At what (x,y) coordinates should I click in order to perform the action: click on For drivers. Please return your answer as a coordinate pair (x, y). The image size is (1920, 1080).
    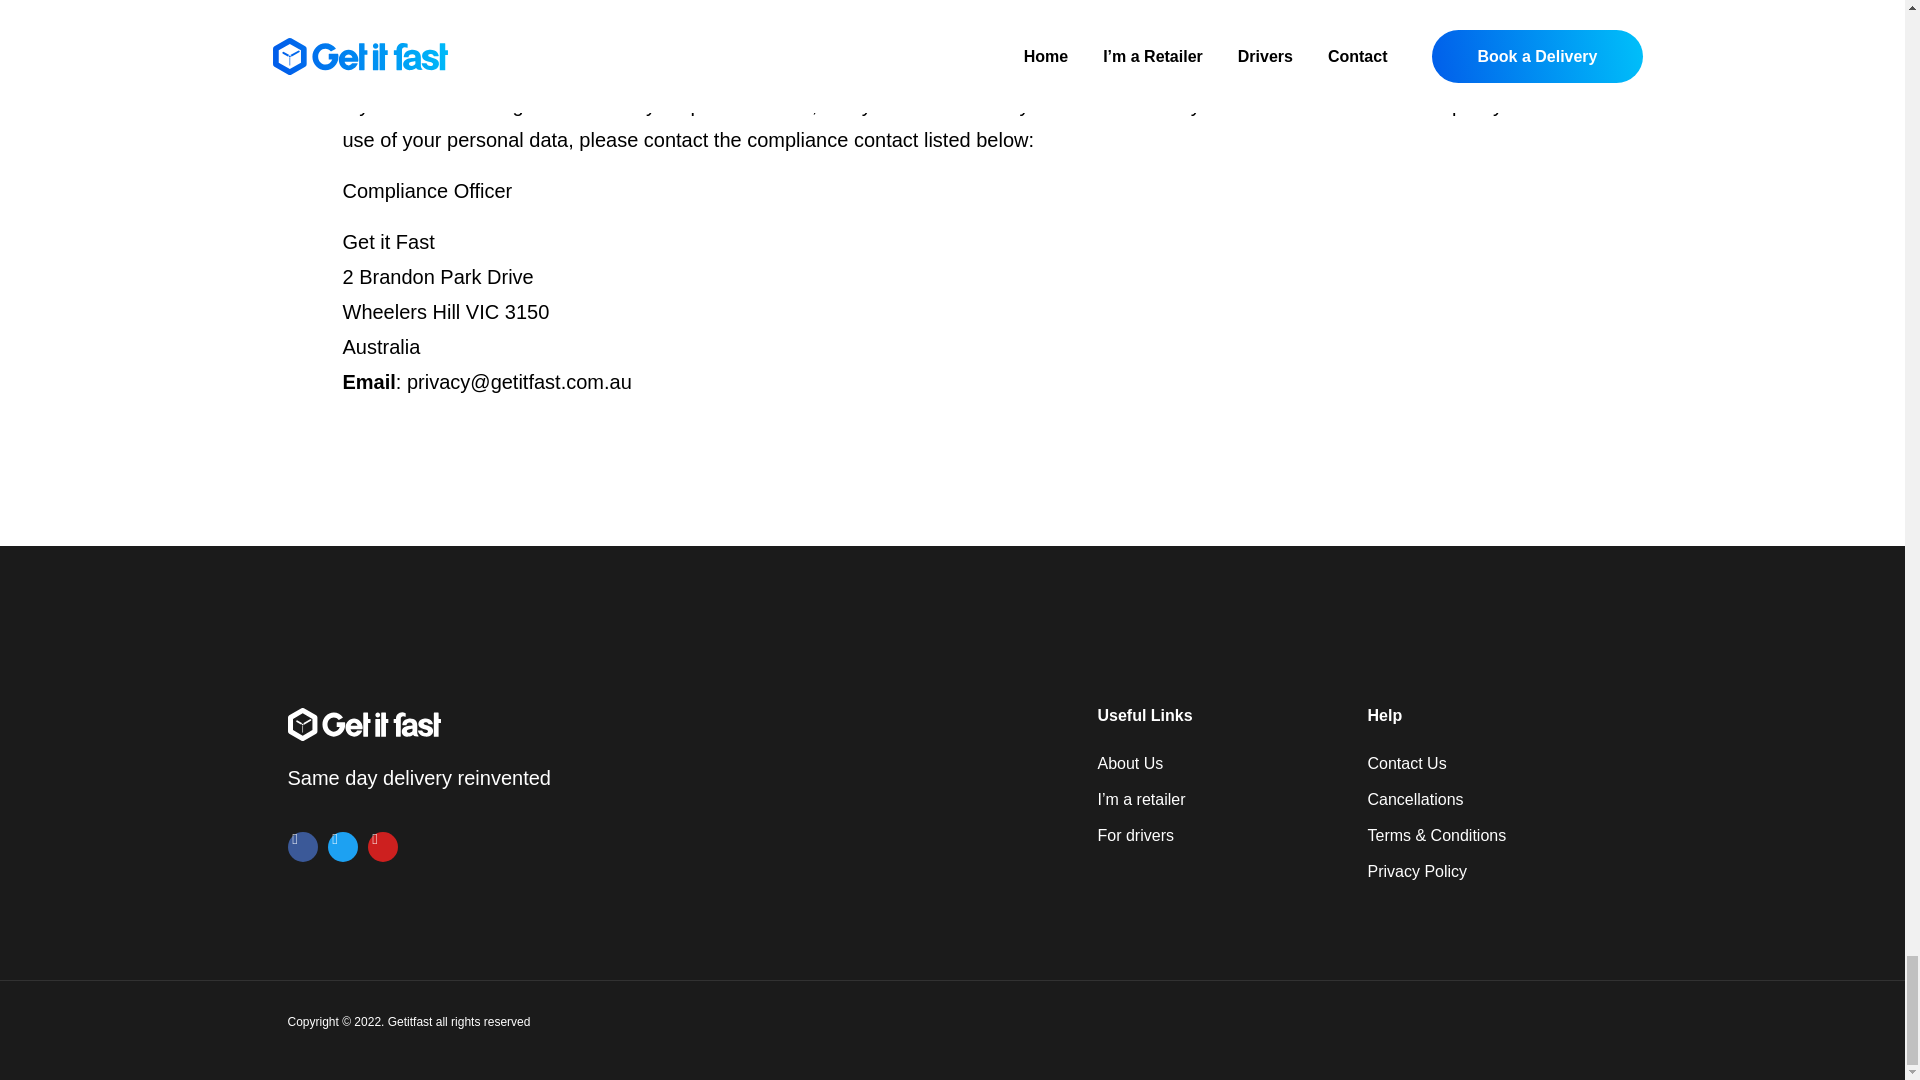
    Looking at the image, I should click on (1222, 836).